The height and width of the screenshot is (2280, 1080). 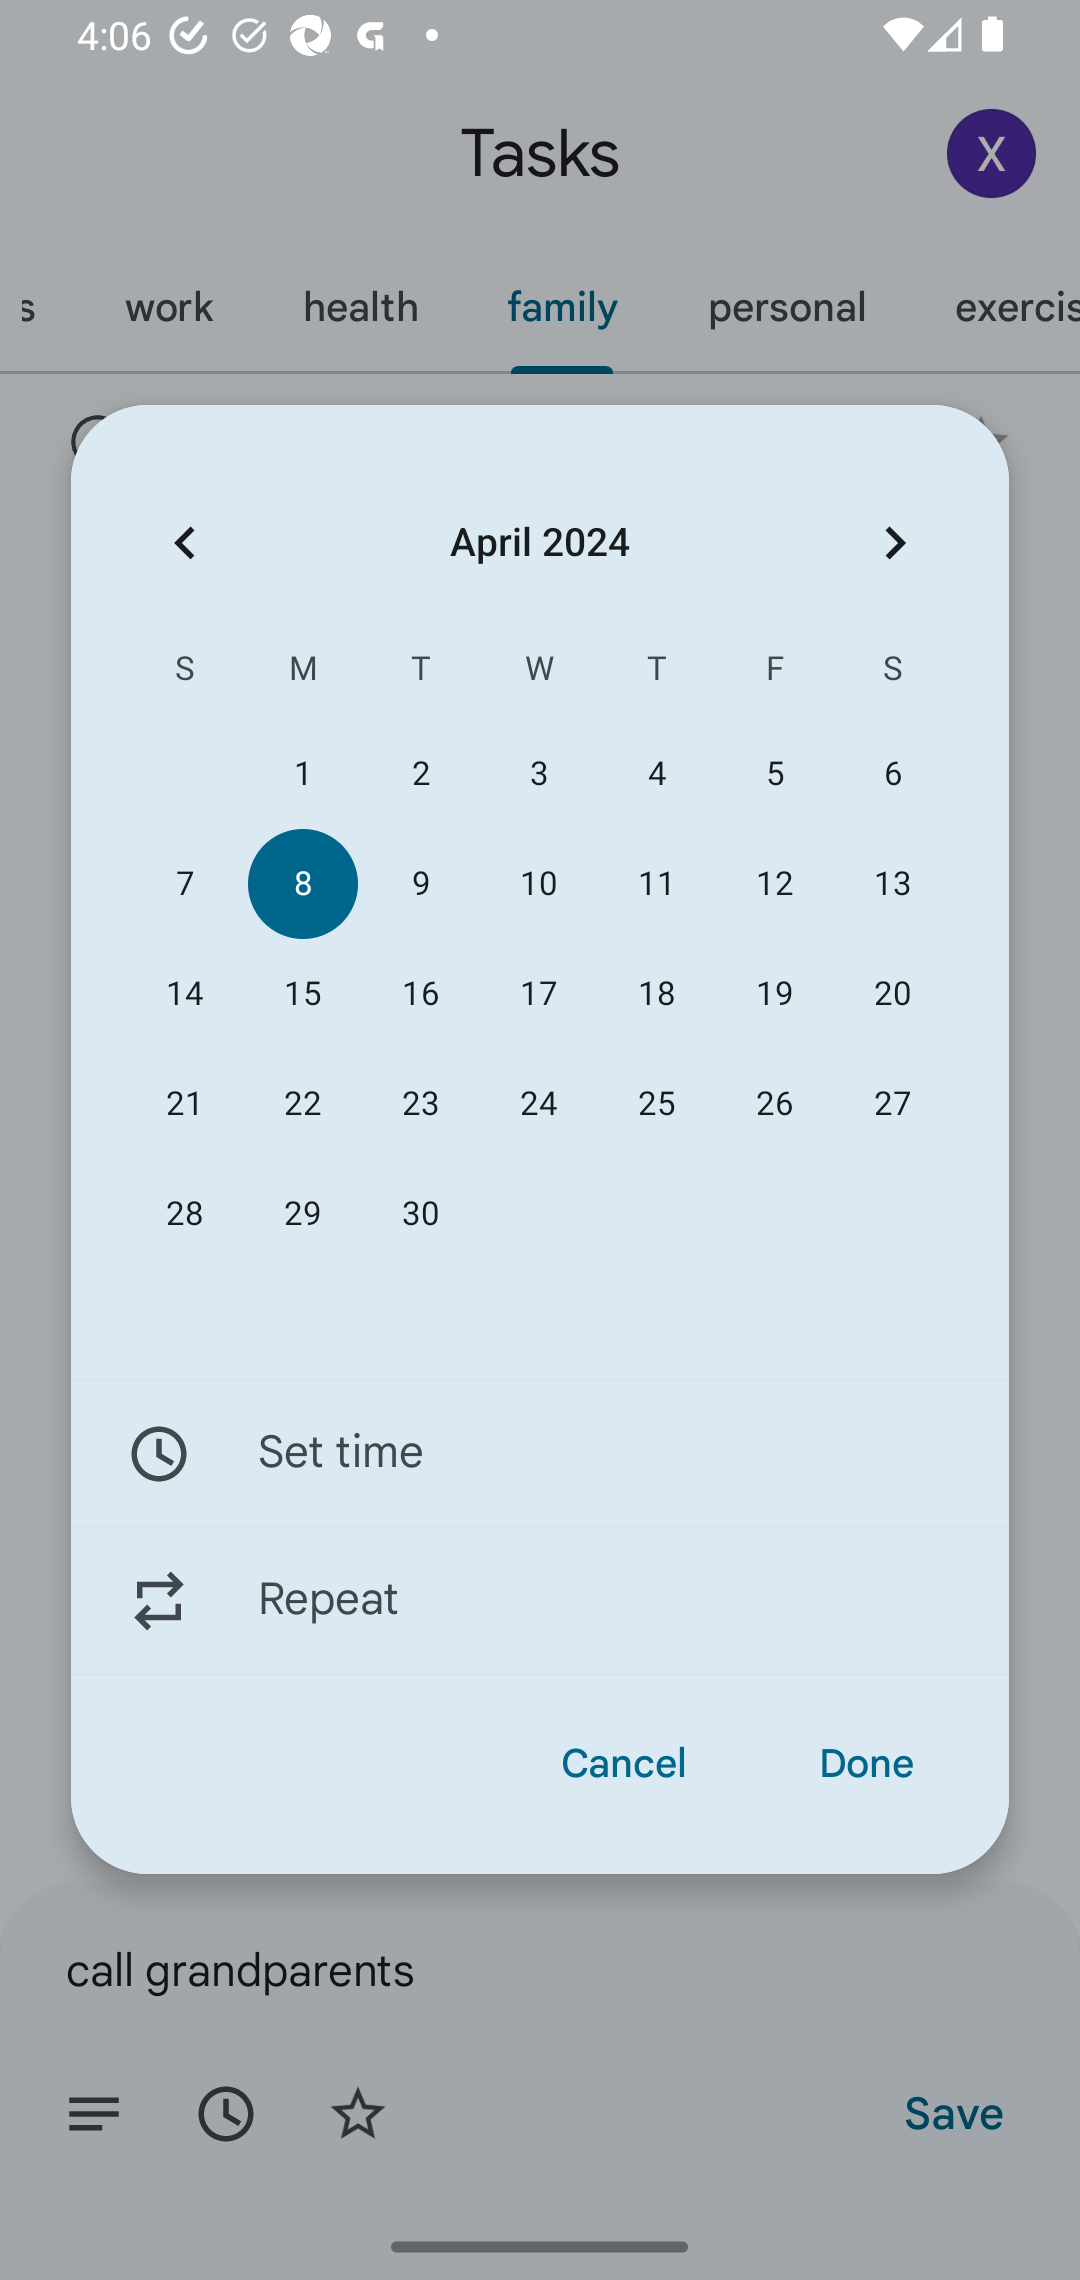 What do you see at coordinates (538, 994) in the screenshot?
I see `17 17 April 2024` at bounding box center [538, 994].